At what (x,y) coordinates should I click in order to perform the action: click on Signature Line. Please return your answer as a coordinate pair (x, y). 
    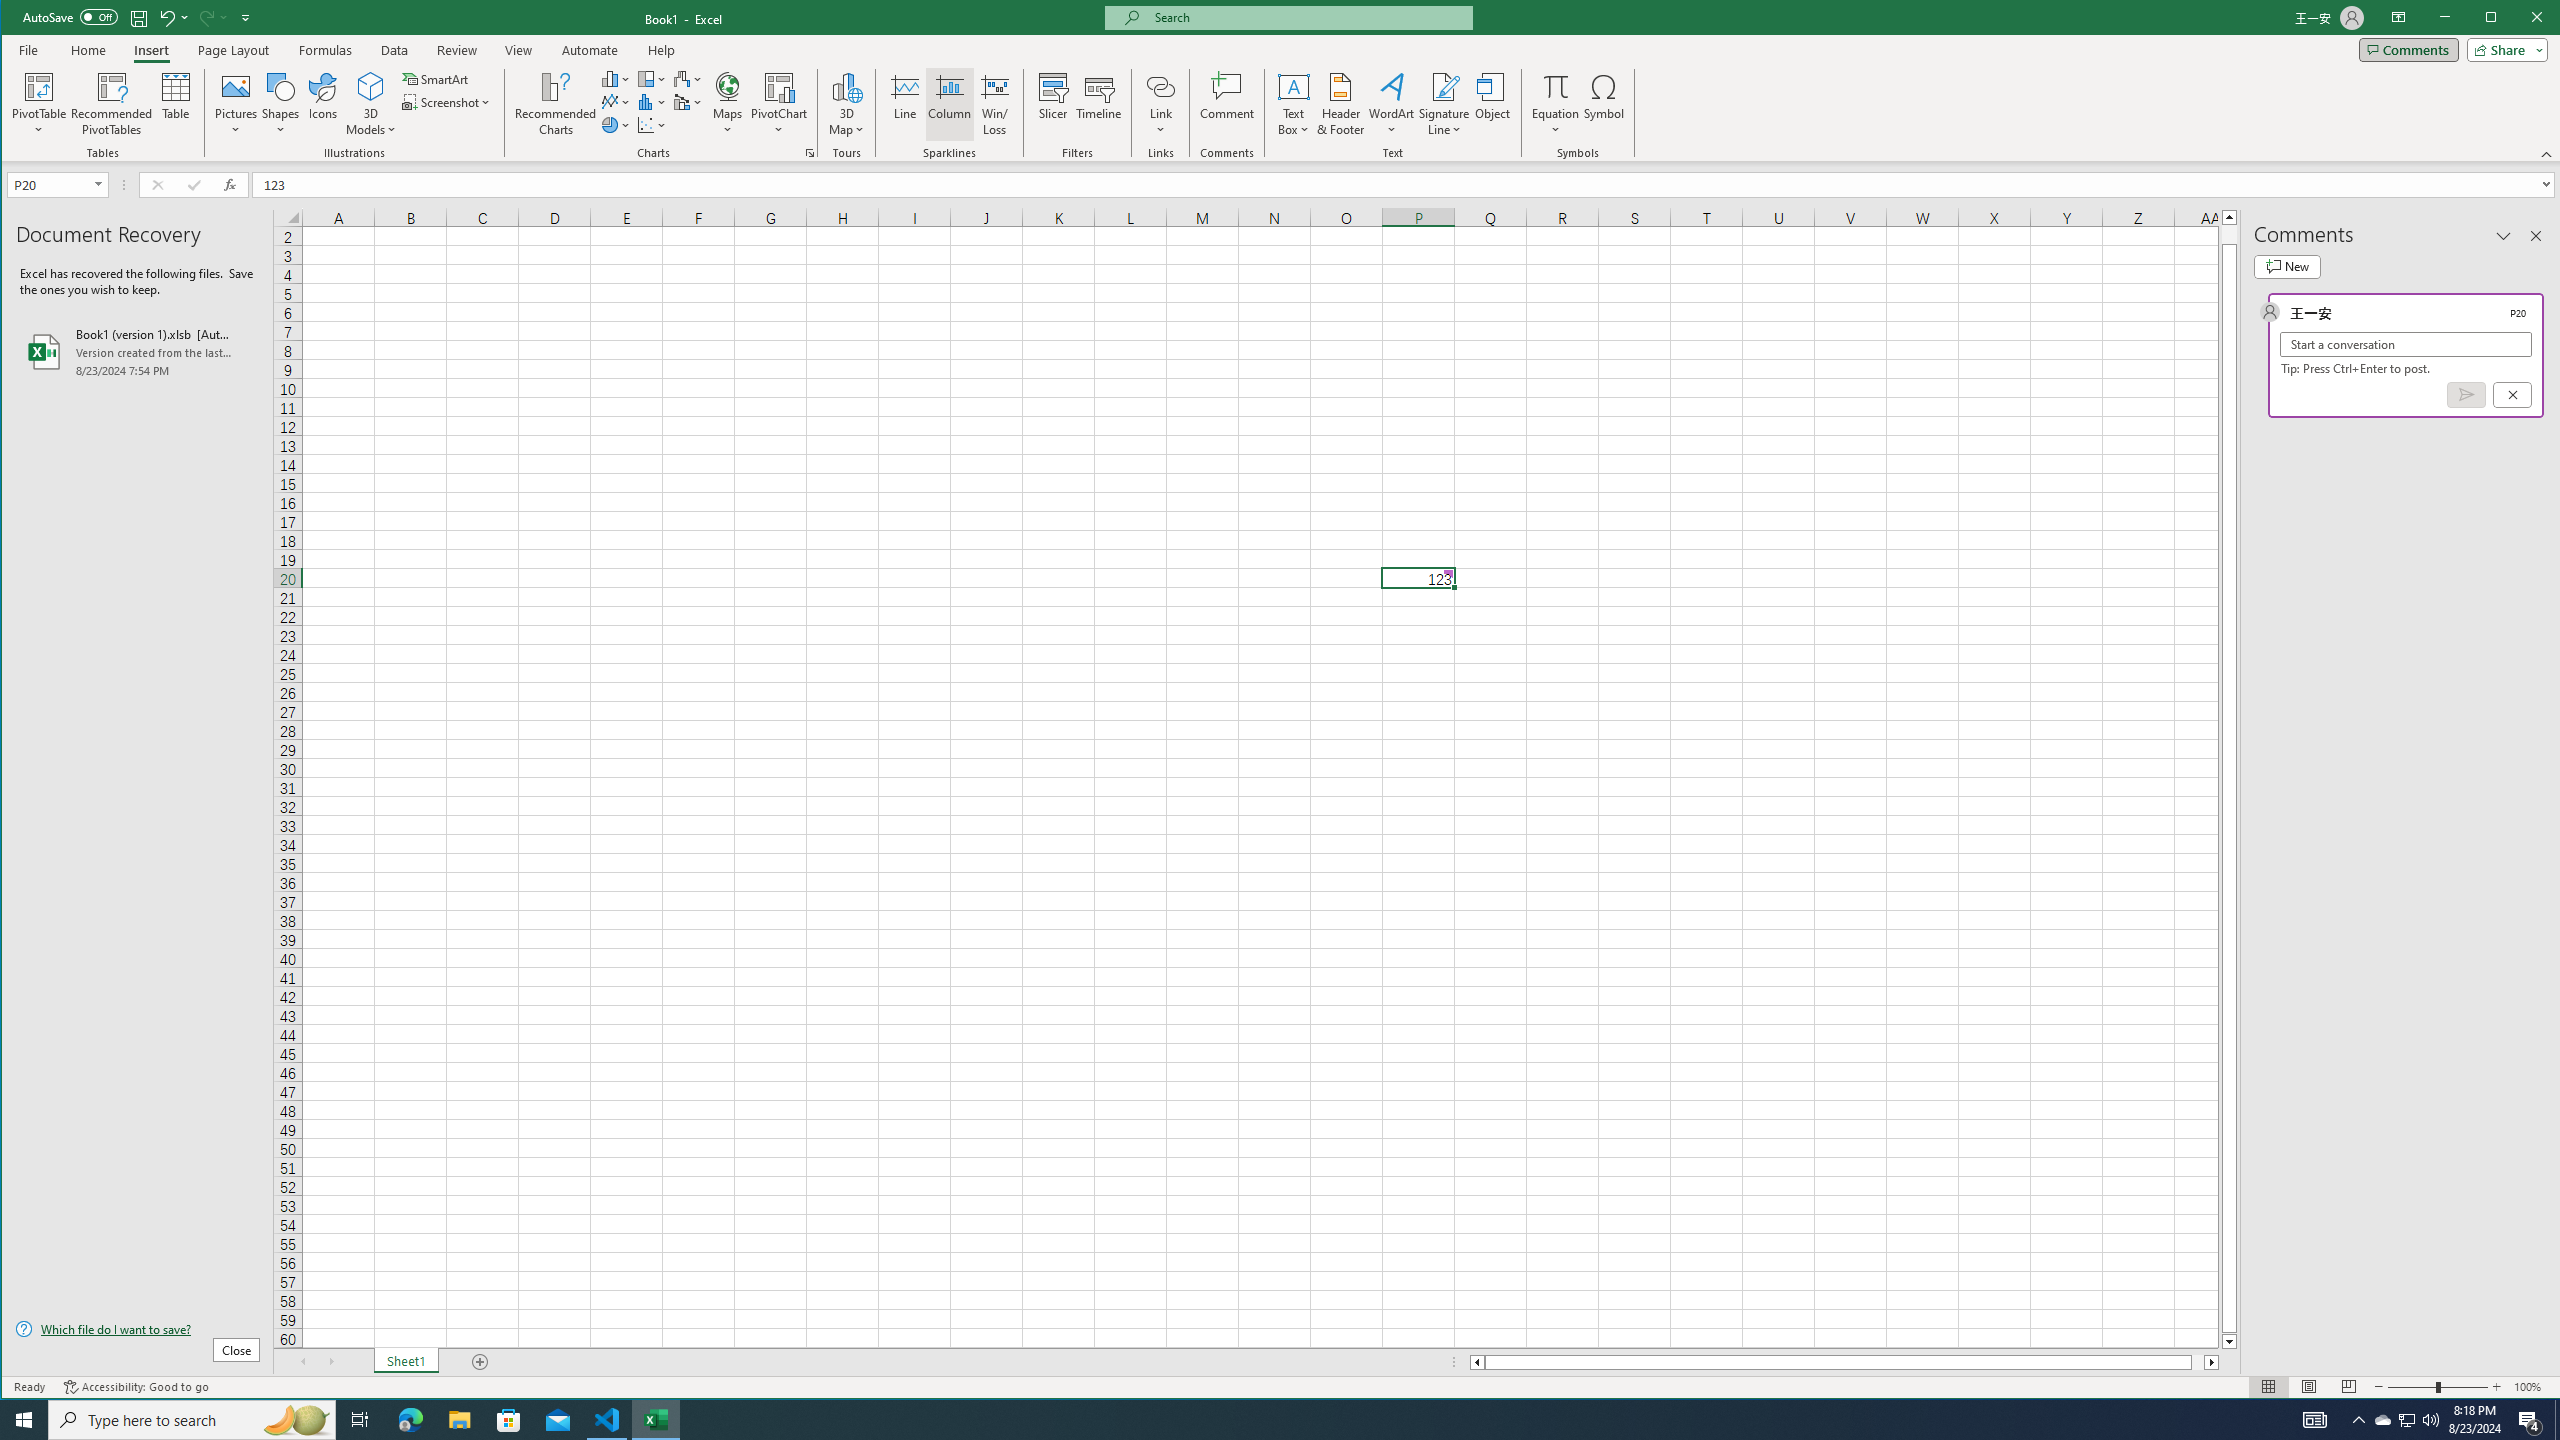
    Looking at the image, I should click on (1445, 104).